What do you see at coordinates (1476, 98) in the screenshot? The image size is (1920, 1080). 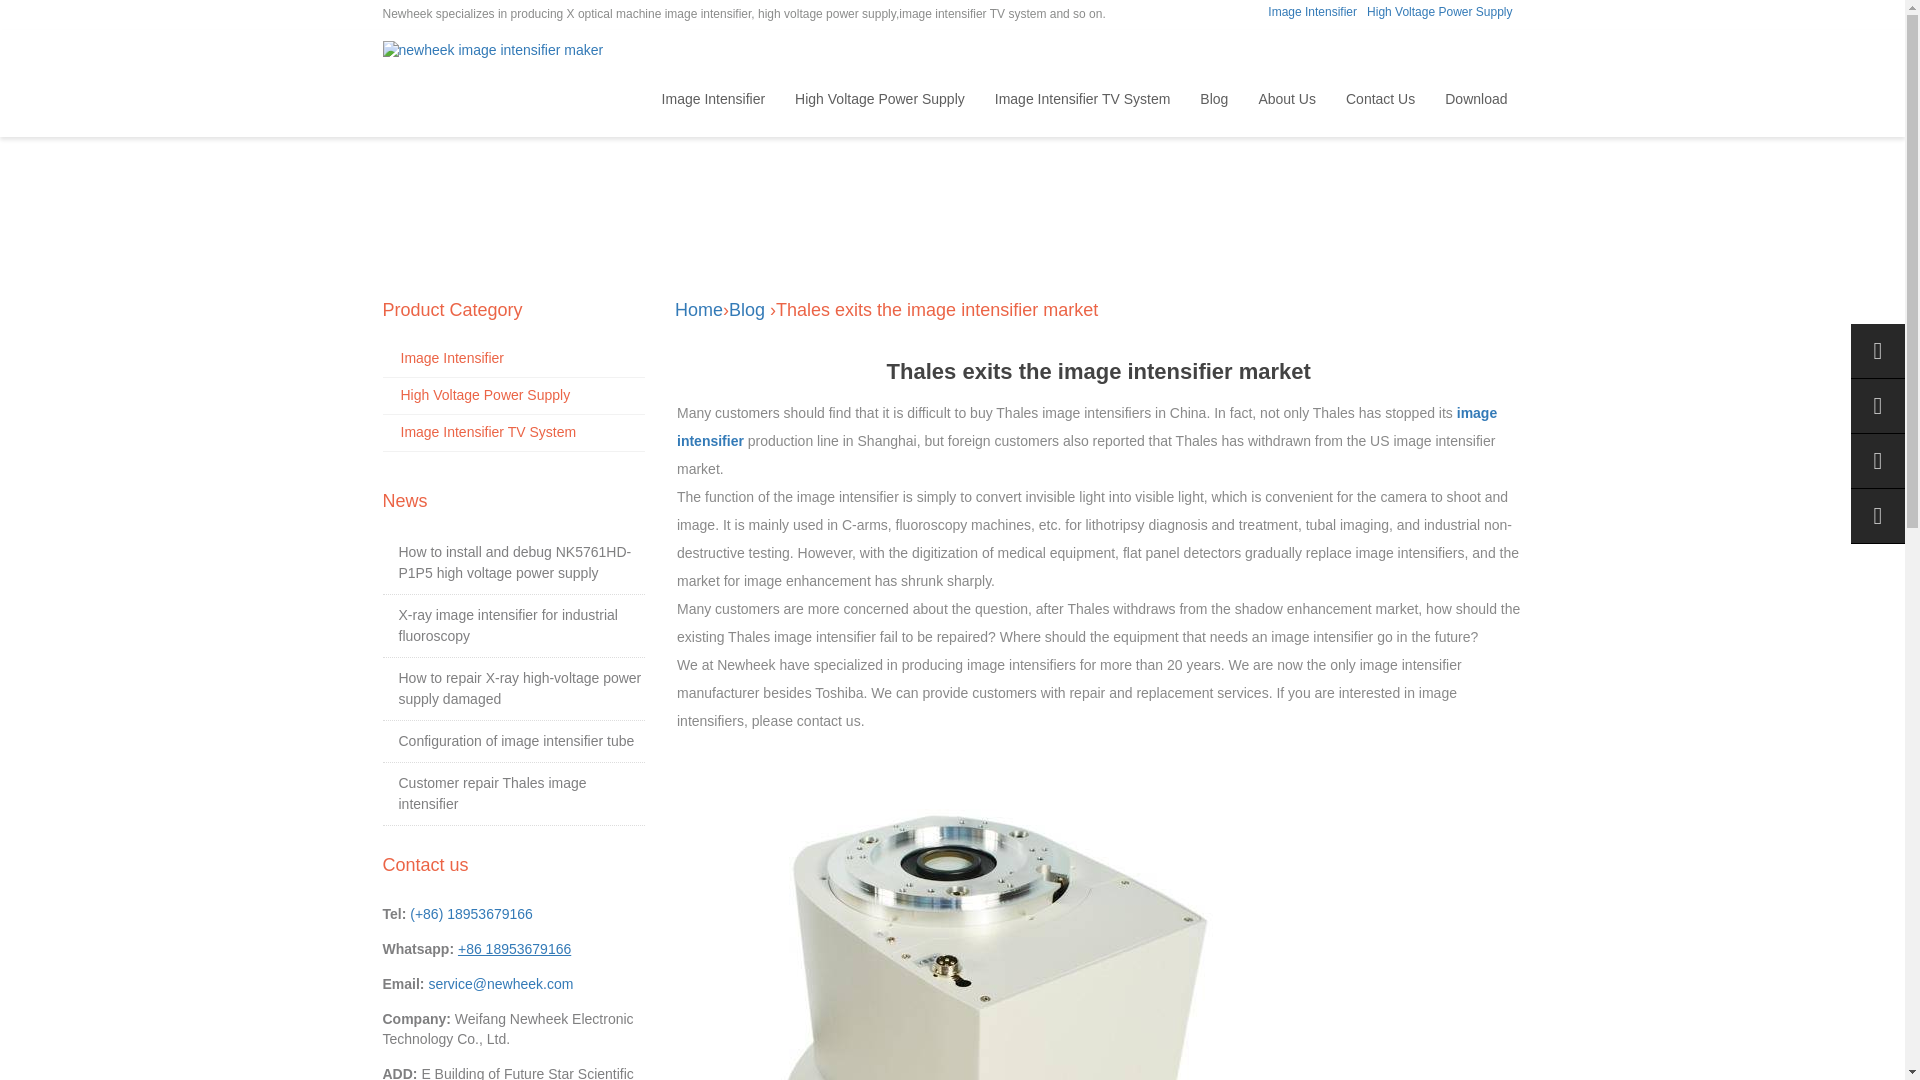 I see `Download` at bounding box center [1476, 98].